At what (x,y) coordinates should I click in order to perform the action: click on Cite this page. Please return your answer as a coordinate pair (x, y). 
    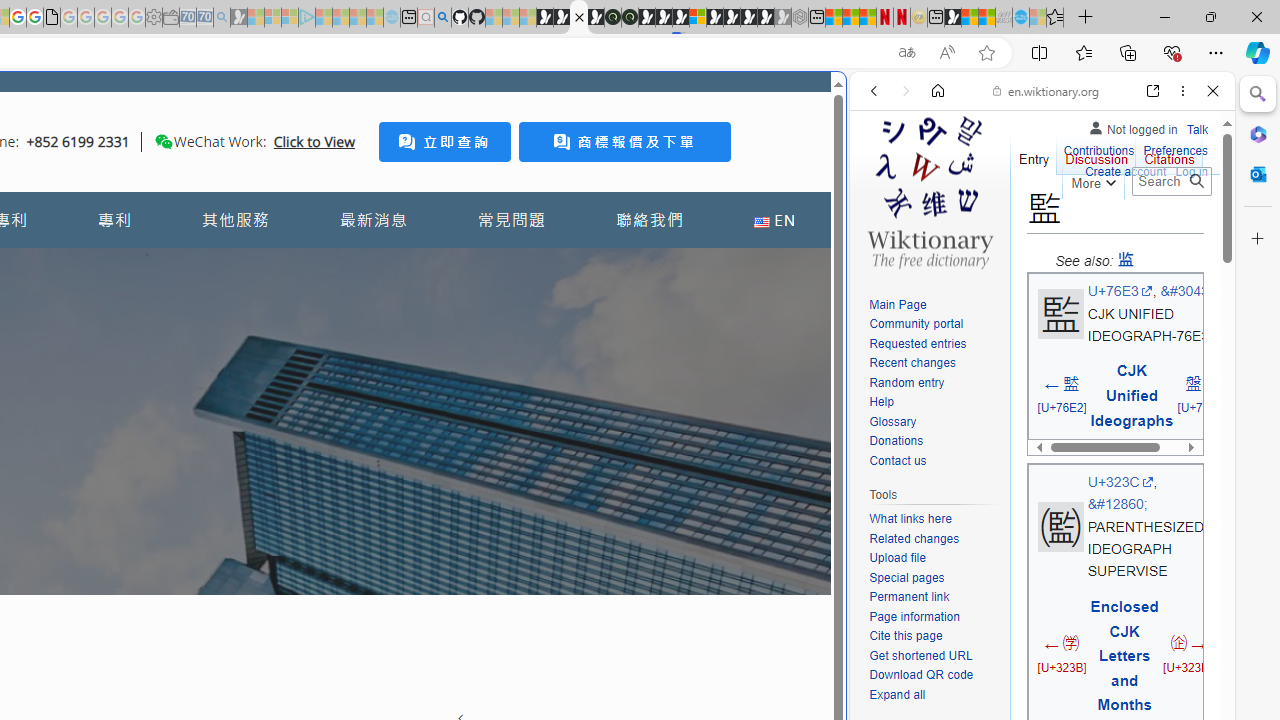
    Looking at the image, I should click on (906, 636).